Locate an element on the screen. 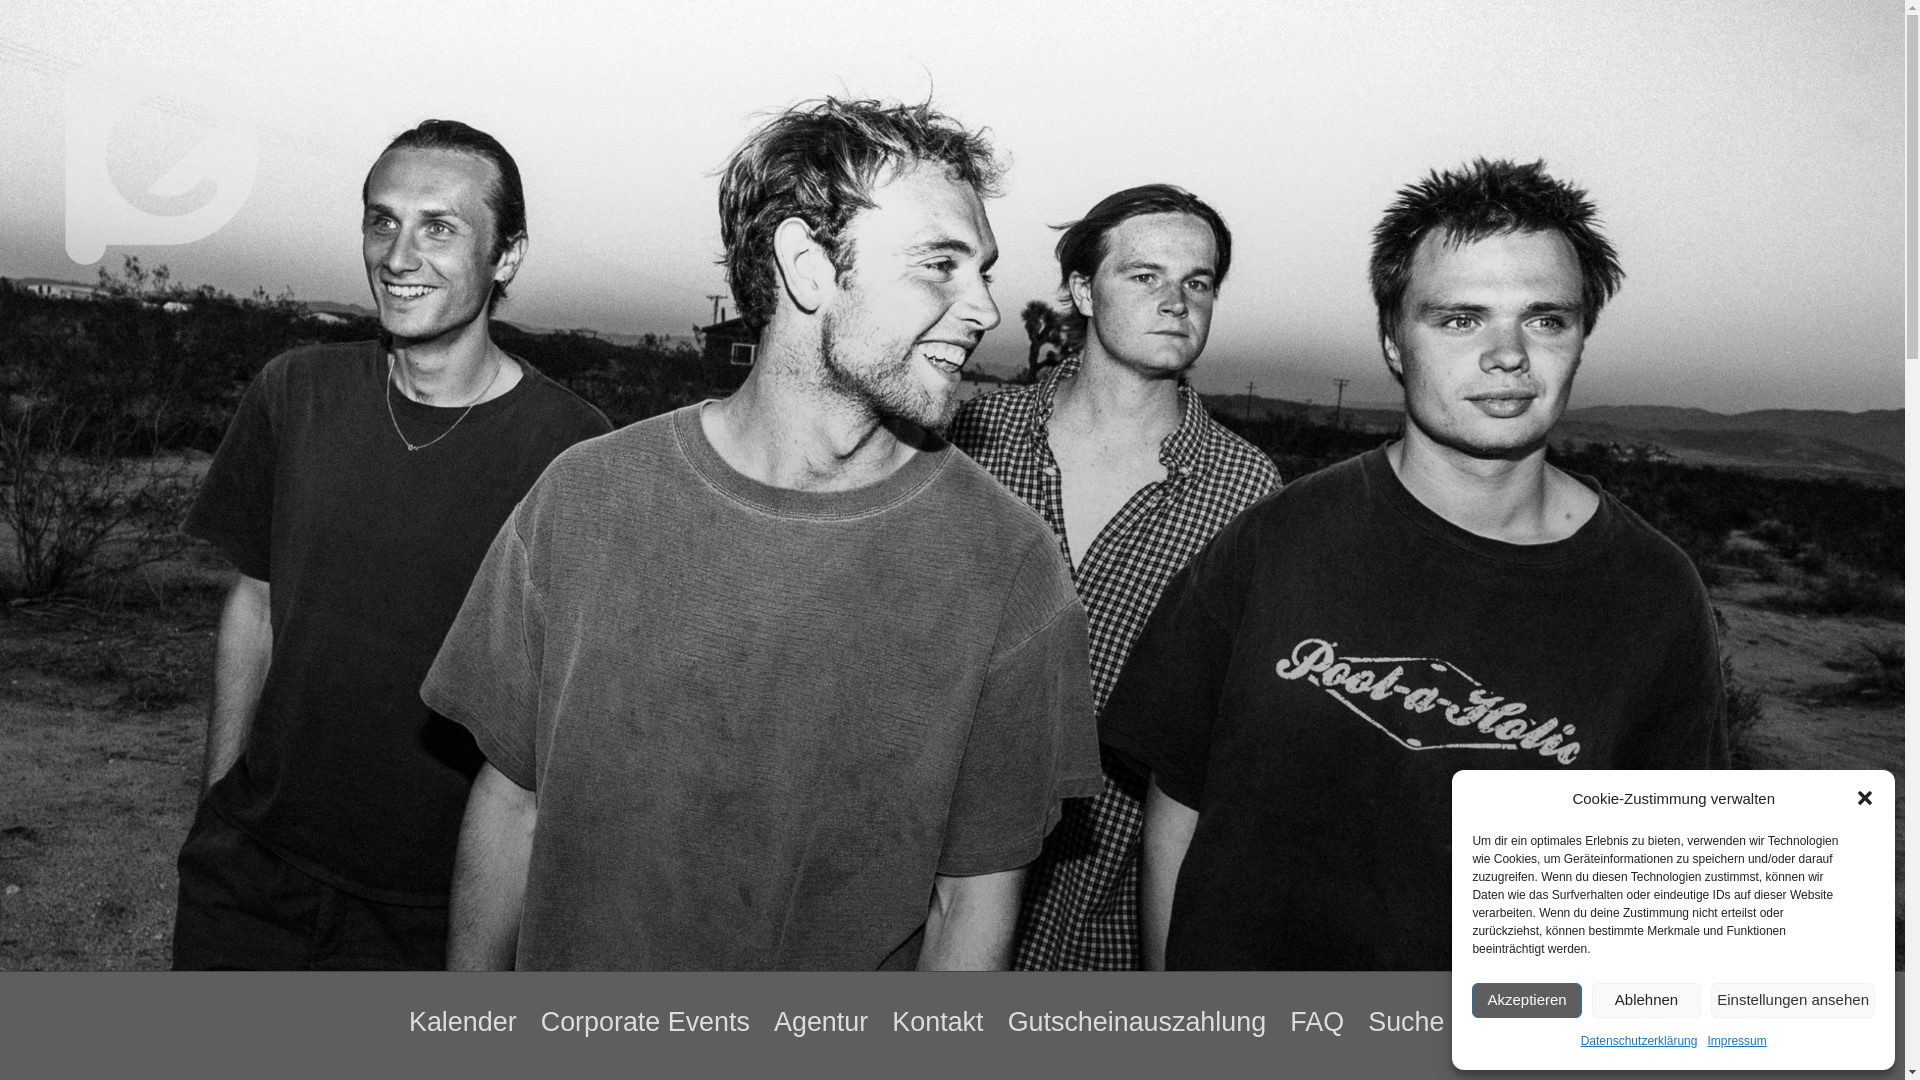 Image resolution: width=1920 pixels, height=1080 pixels. Corporate Events is located at coordinates (644, 1022).